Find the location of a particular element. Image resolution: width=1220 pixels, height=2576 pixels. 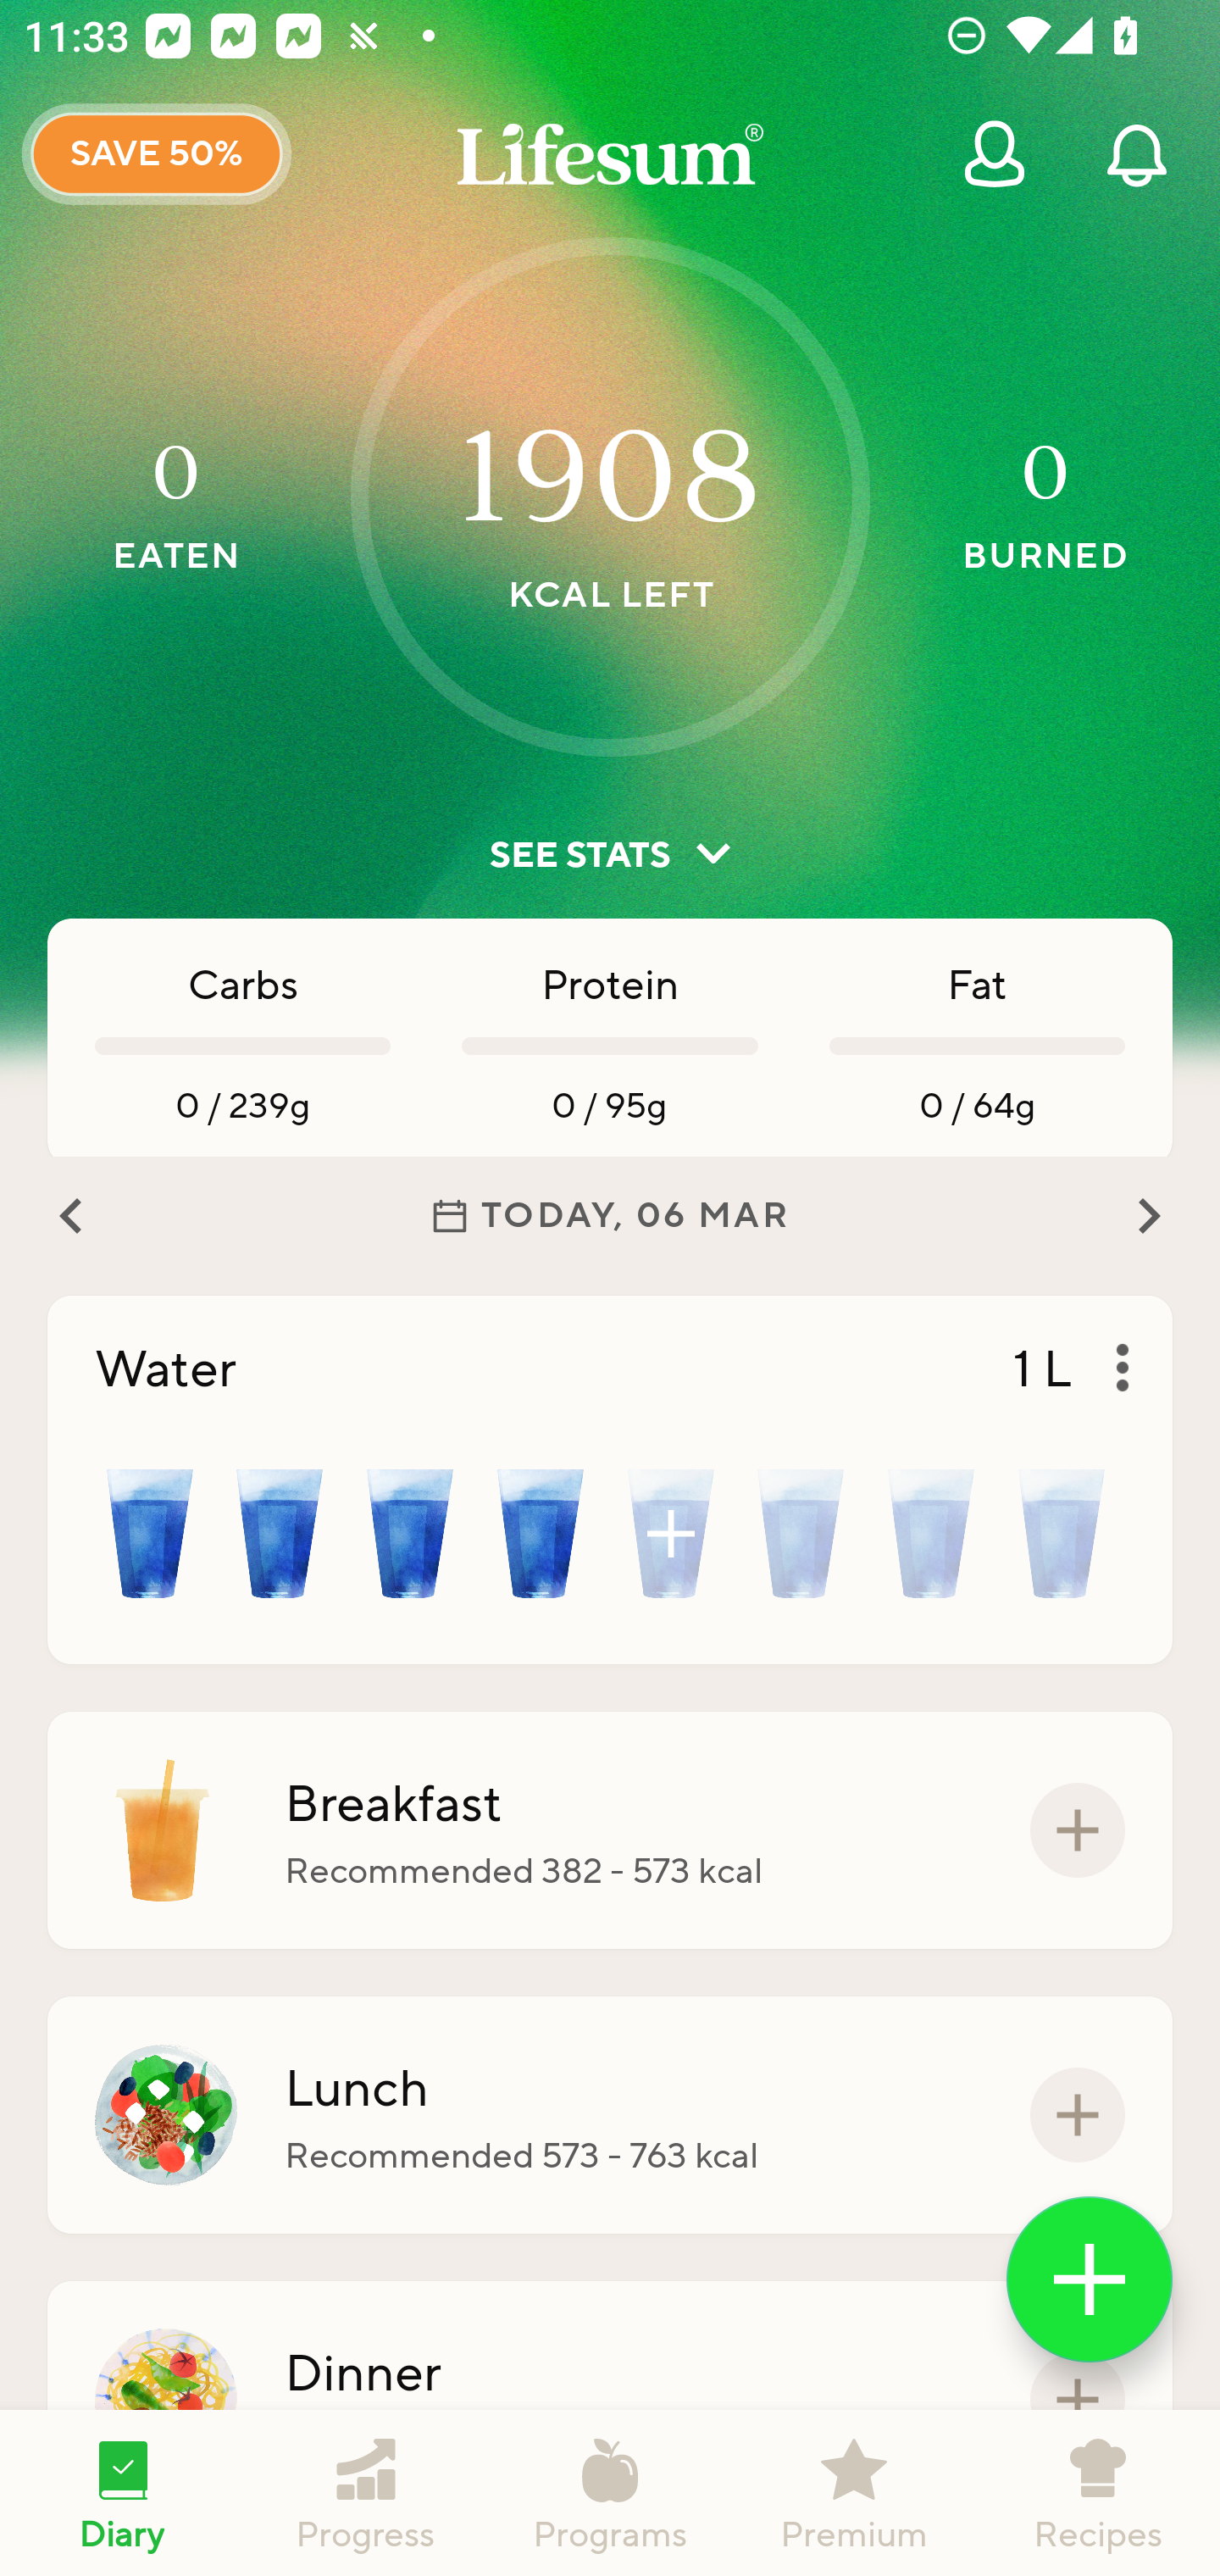

TODAY, 06 MAR is located at coordinates (610, 1215).